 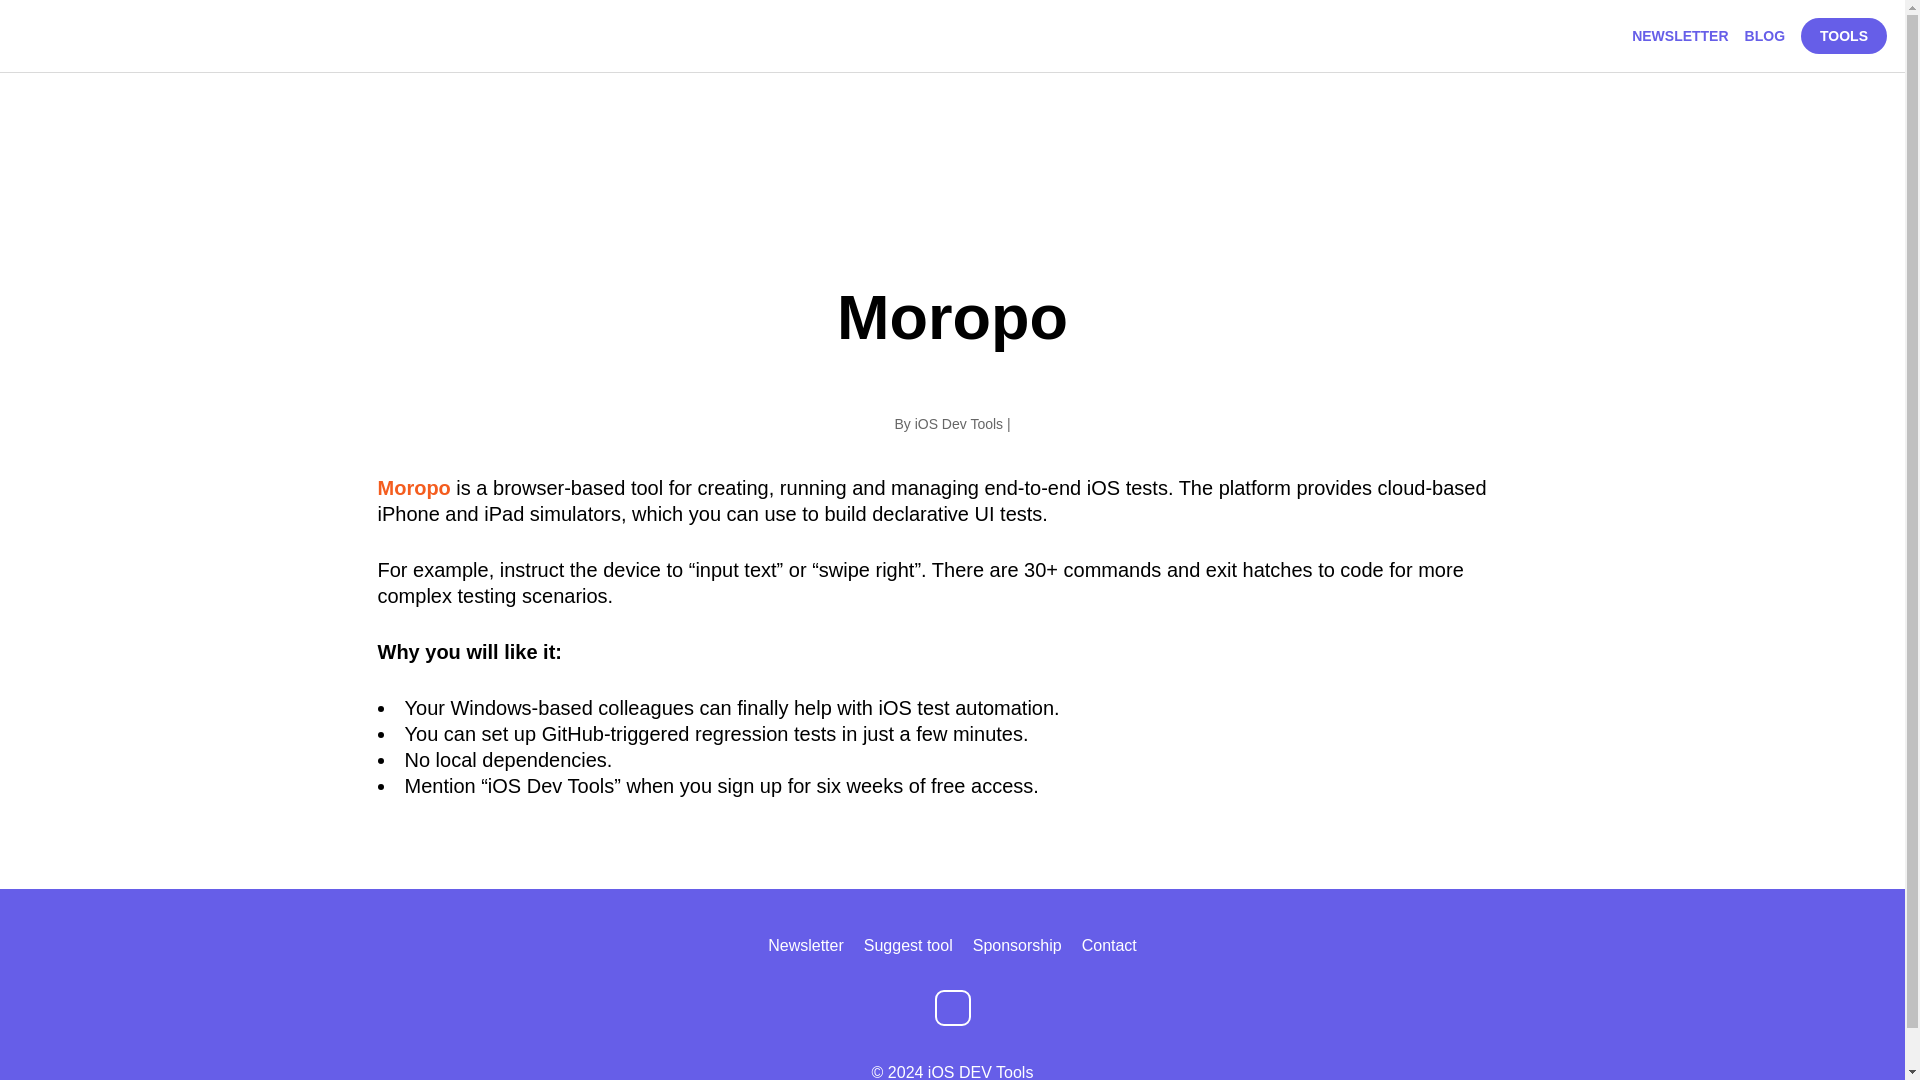 I want to click on Contact, so click(x=1109, y=945).